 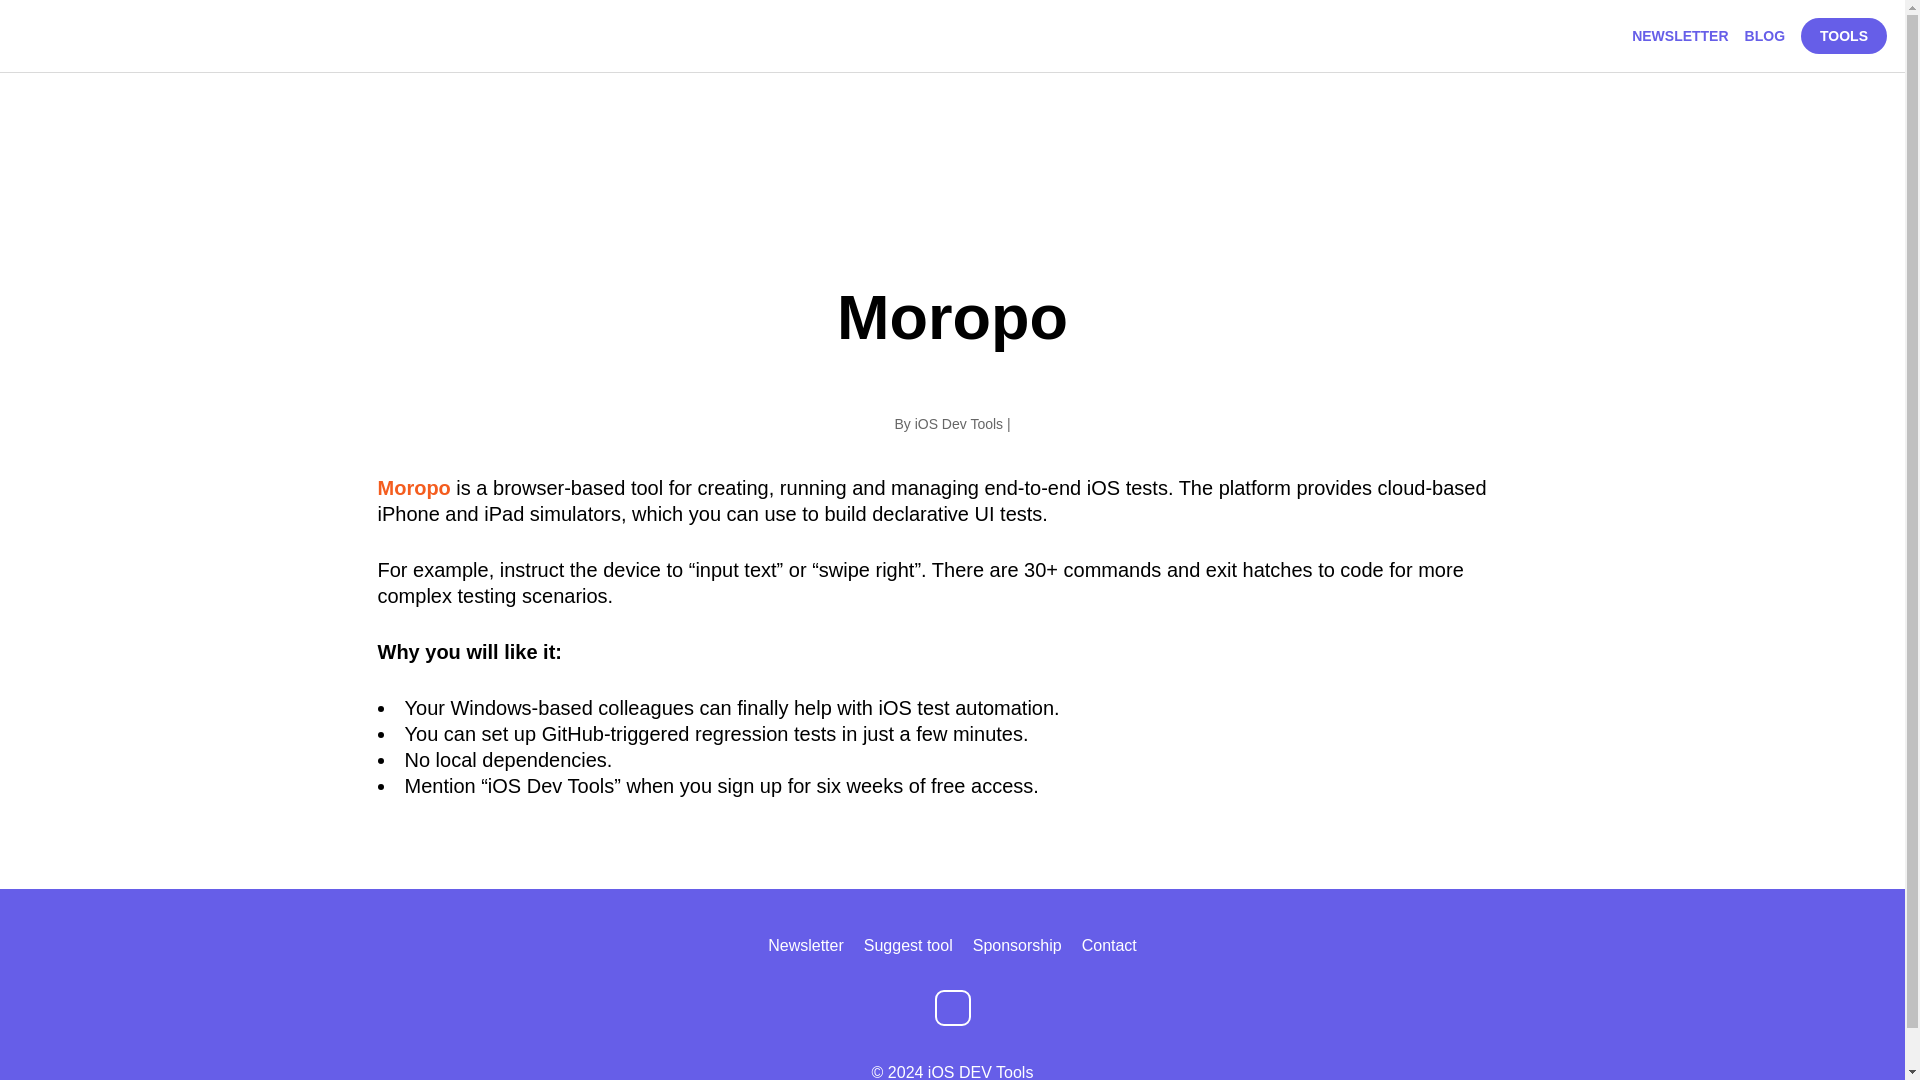 I want to click on Contact, so click(x=1109, y=945).